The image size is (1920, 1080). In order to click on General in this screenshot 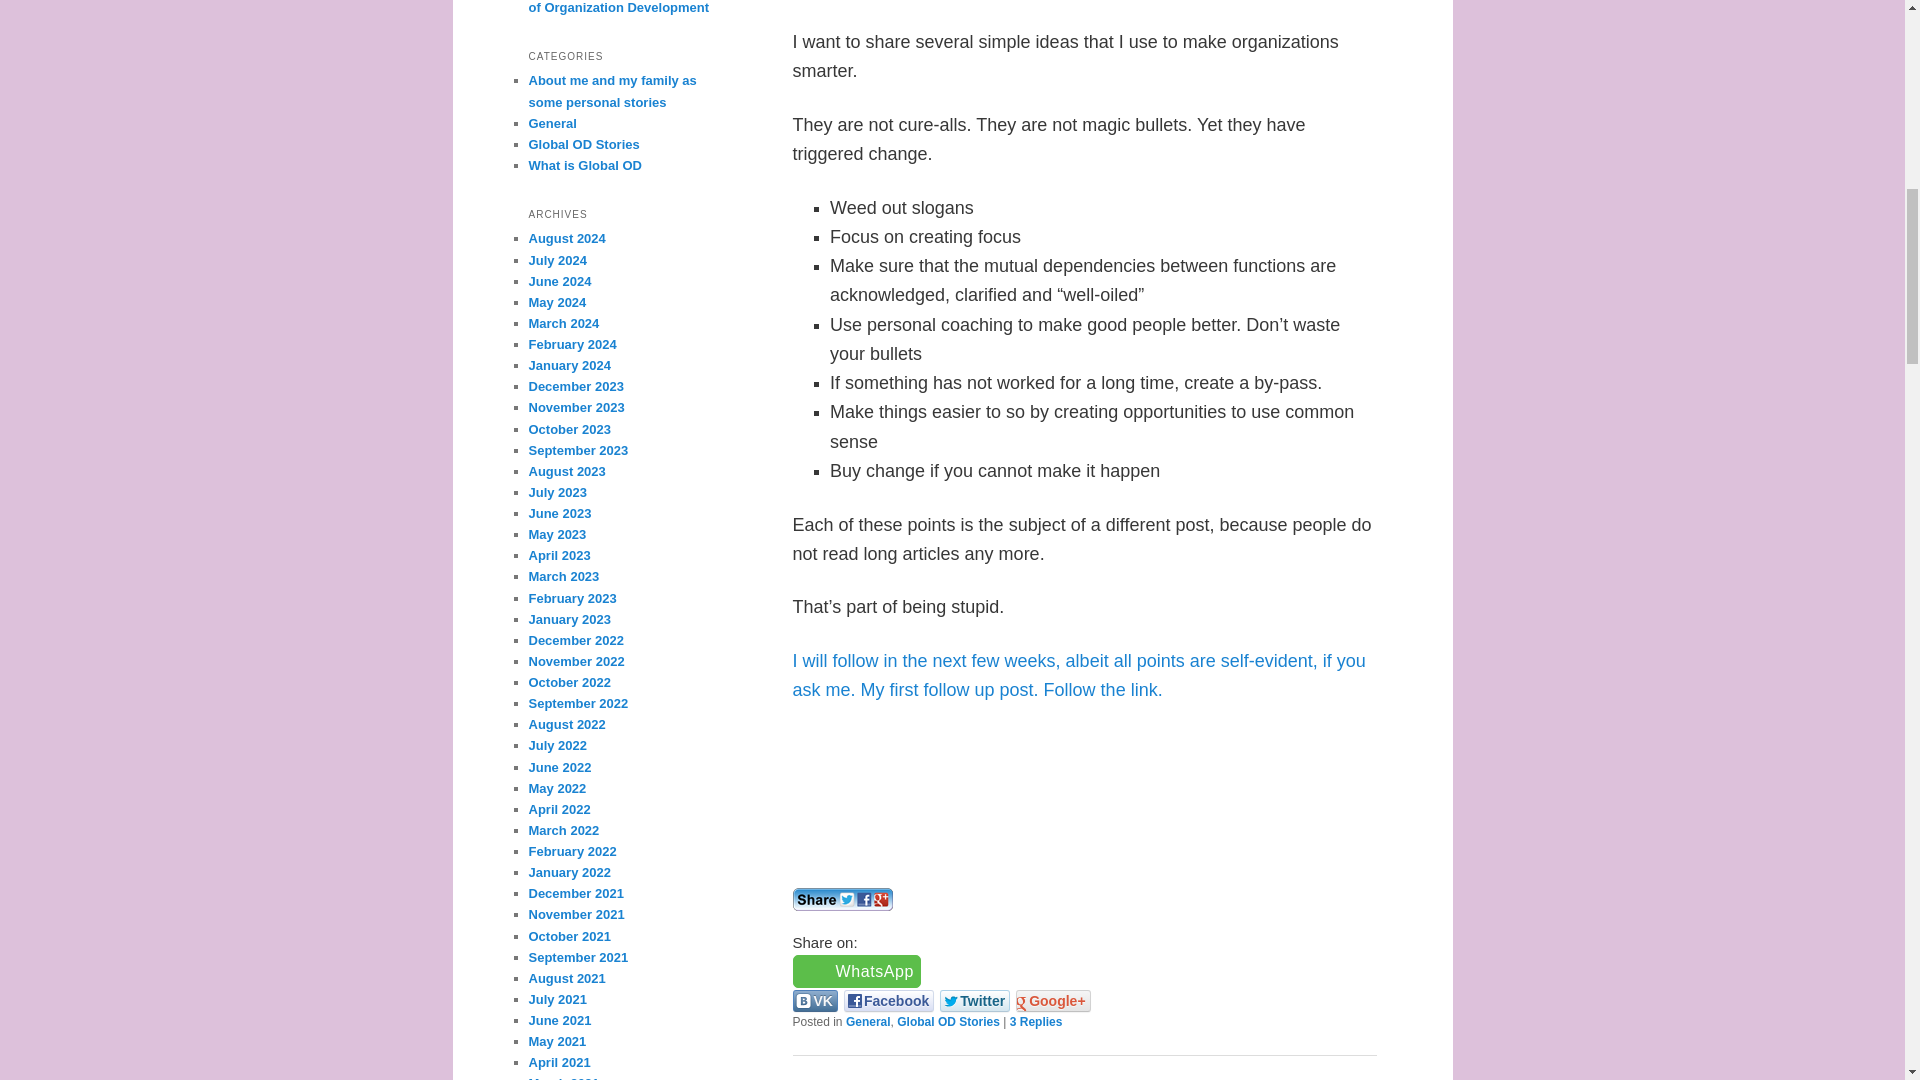, I will do `click(868, 1022)`.